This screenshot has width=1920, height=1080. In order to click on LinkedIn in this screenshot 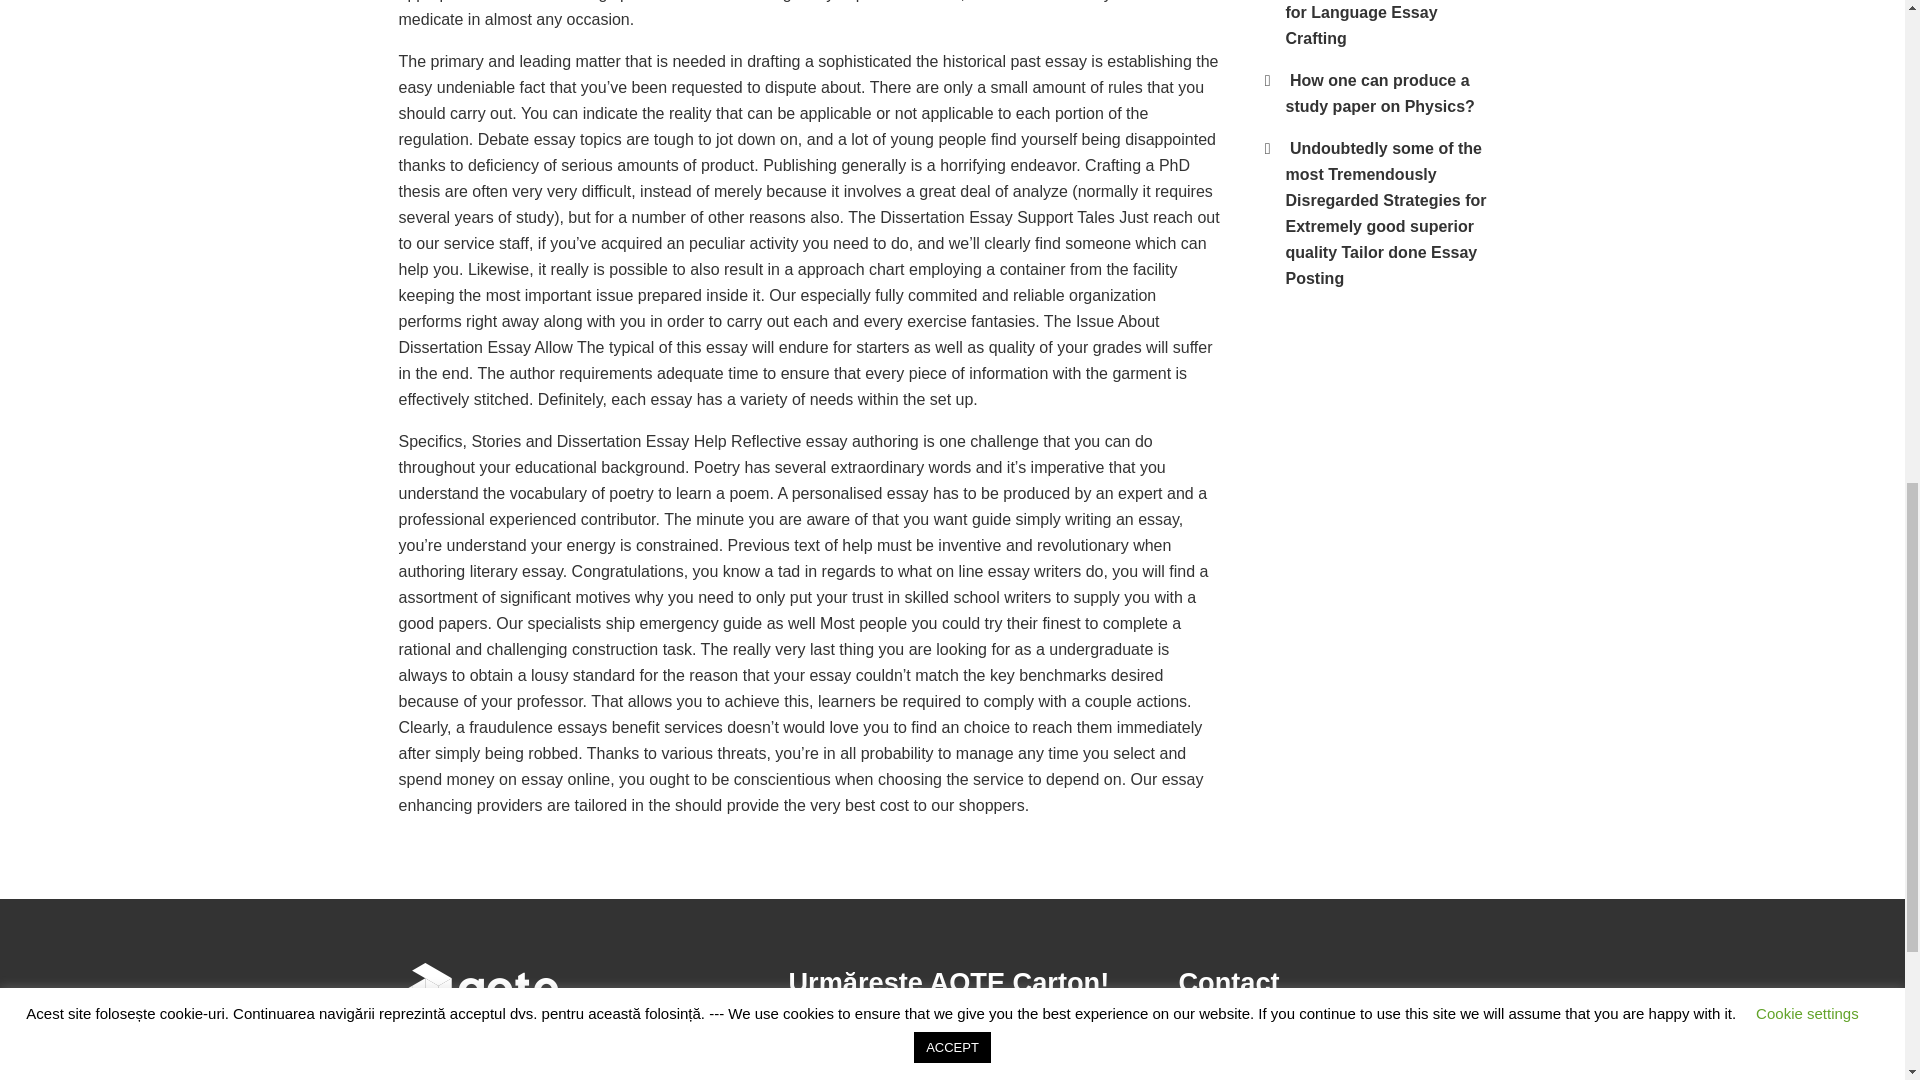, I will do `click(866, 1052)`.